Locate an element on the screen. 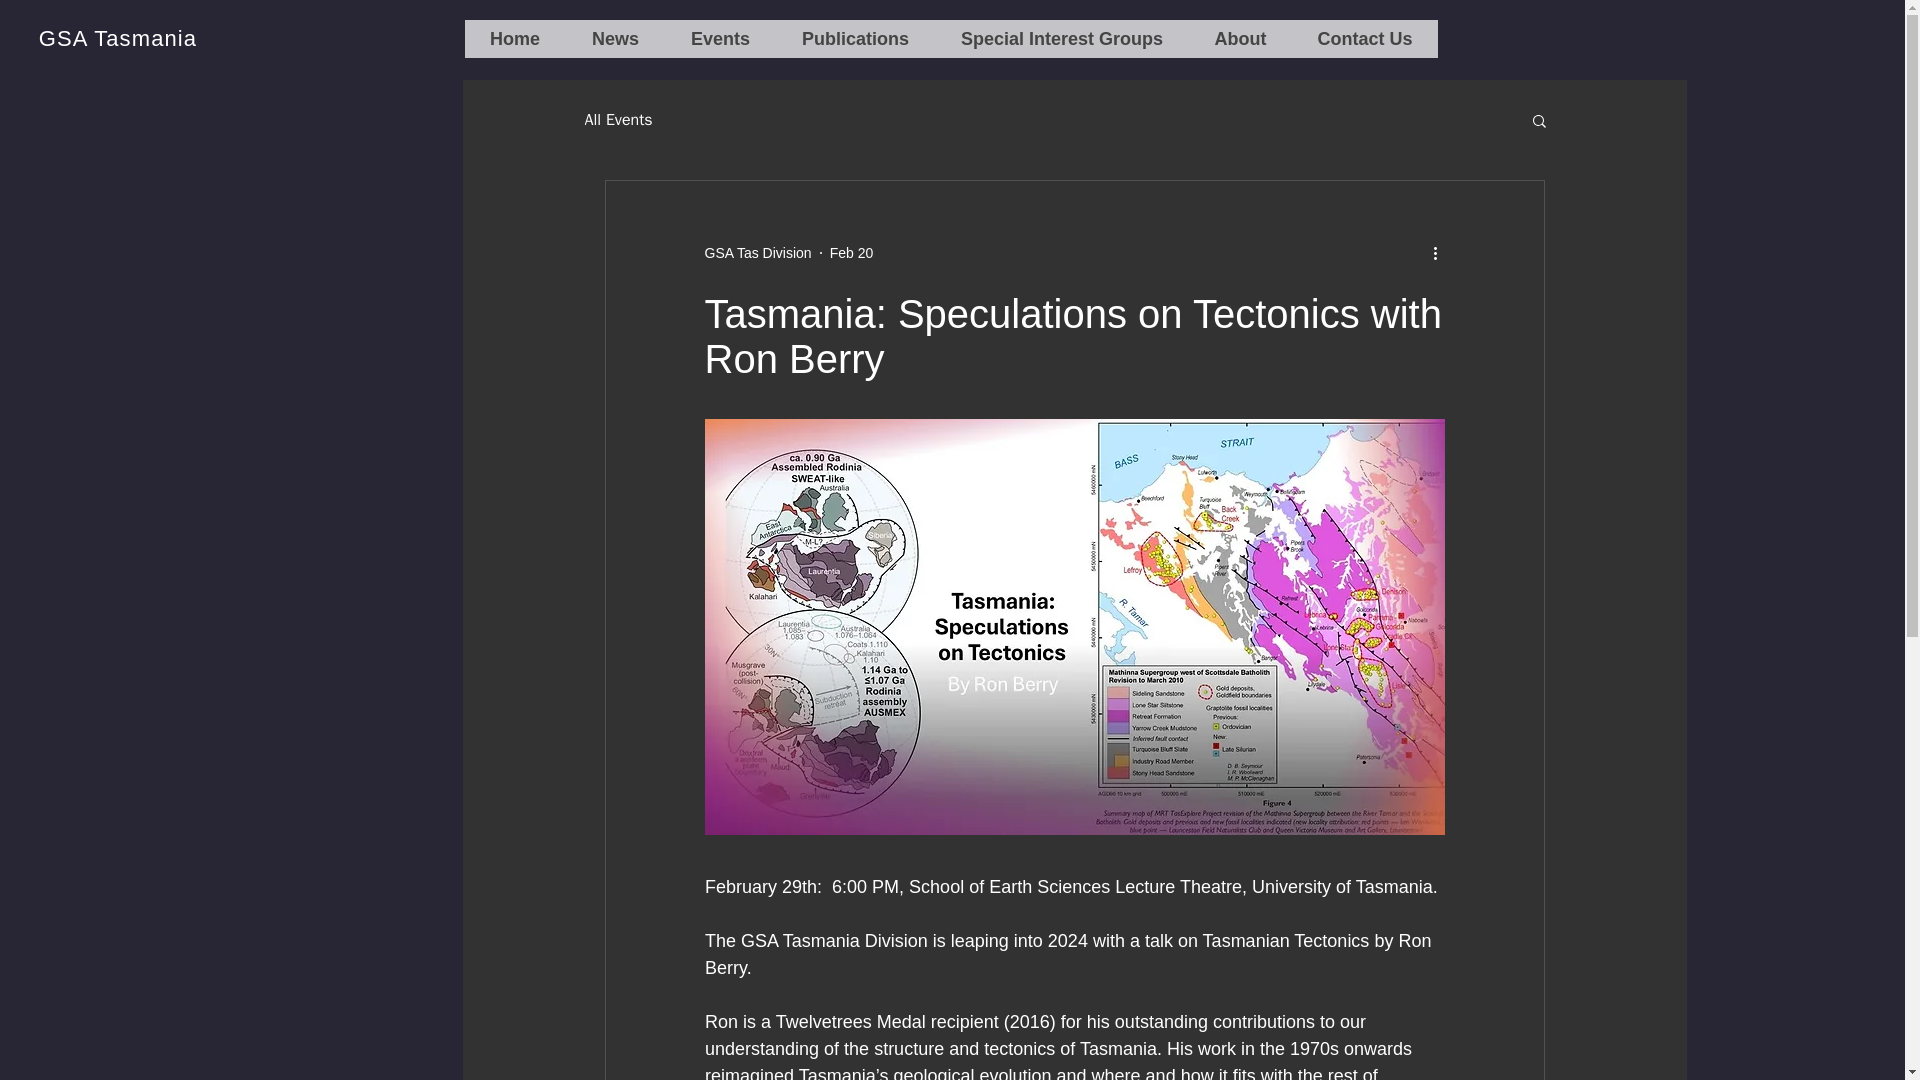  Special Interest Groups is located at coordinates (1060, 39).